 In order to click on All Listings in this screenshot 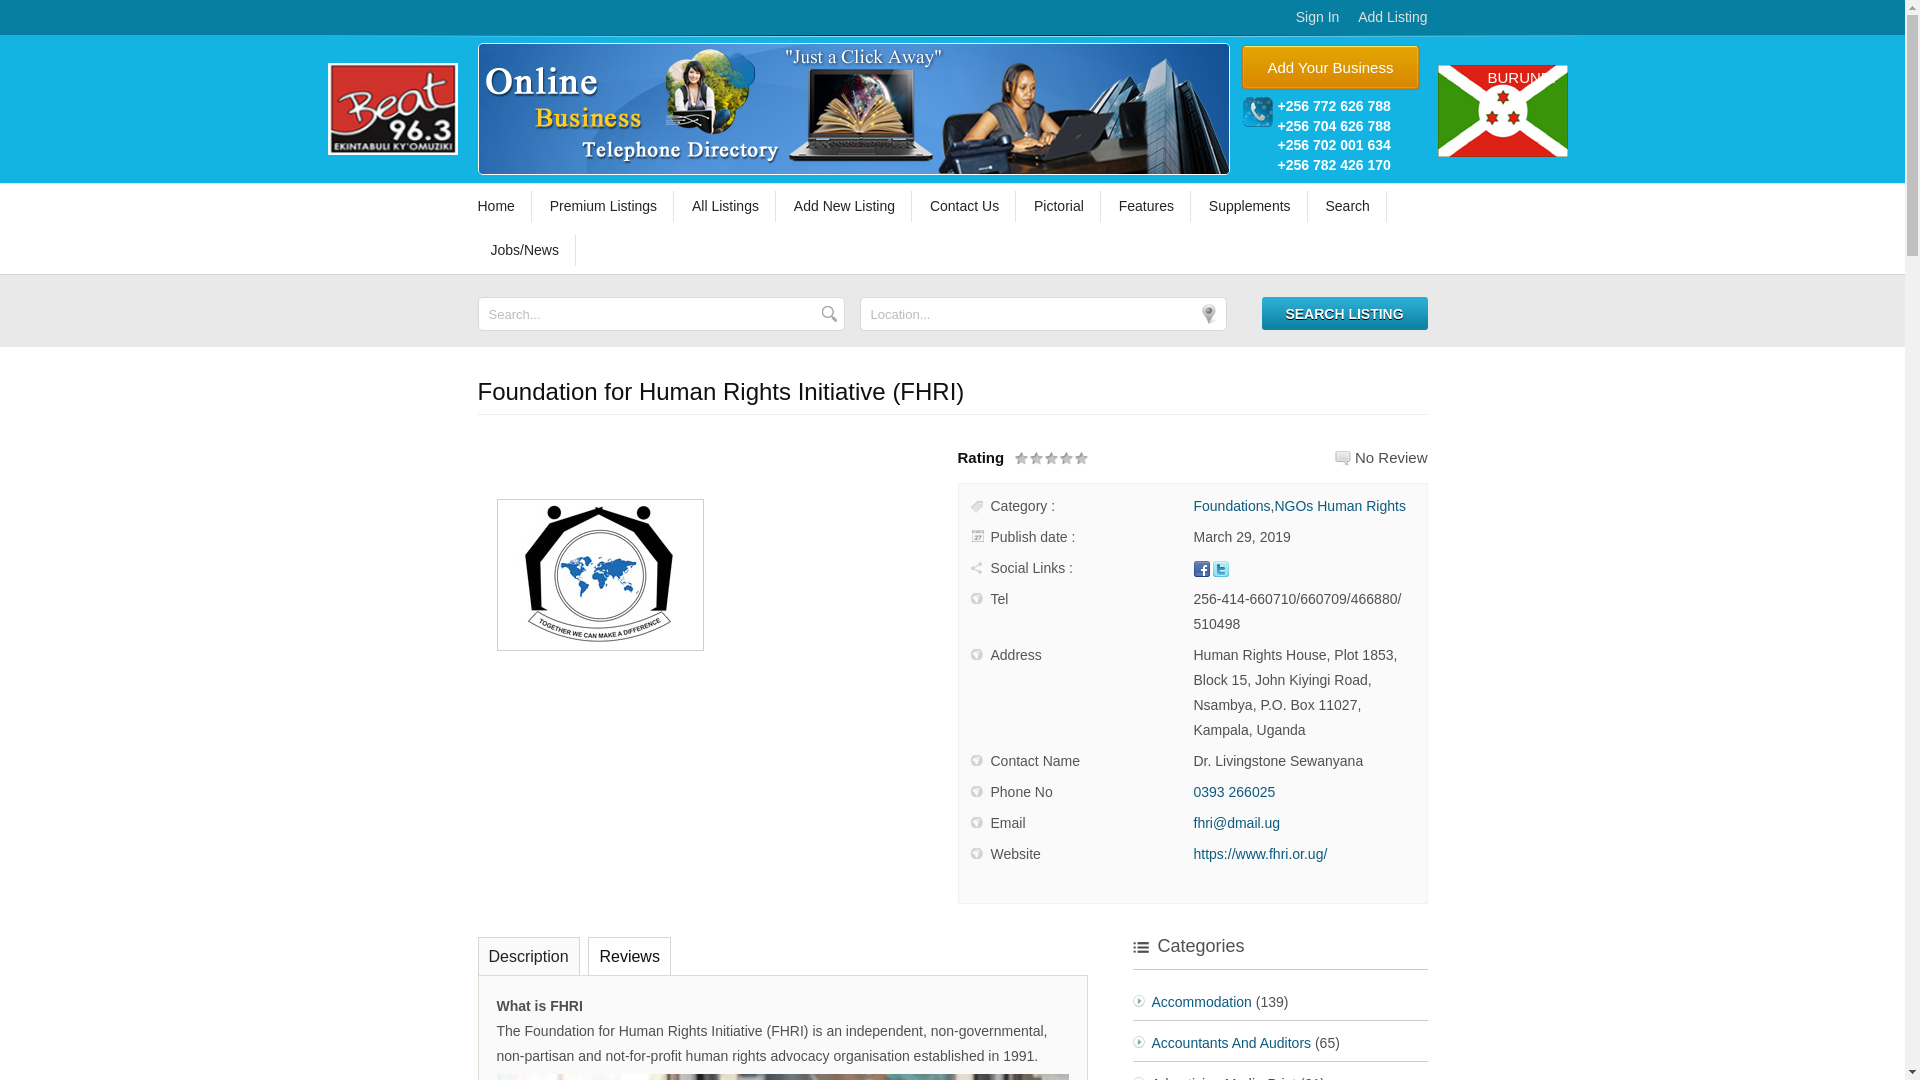, I will do `click(728, 206)`.